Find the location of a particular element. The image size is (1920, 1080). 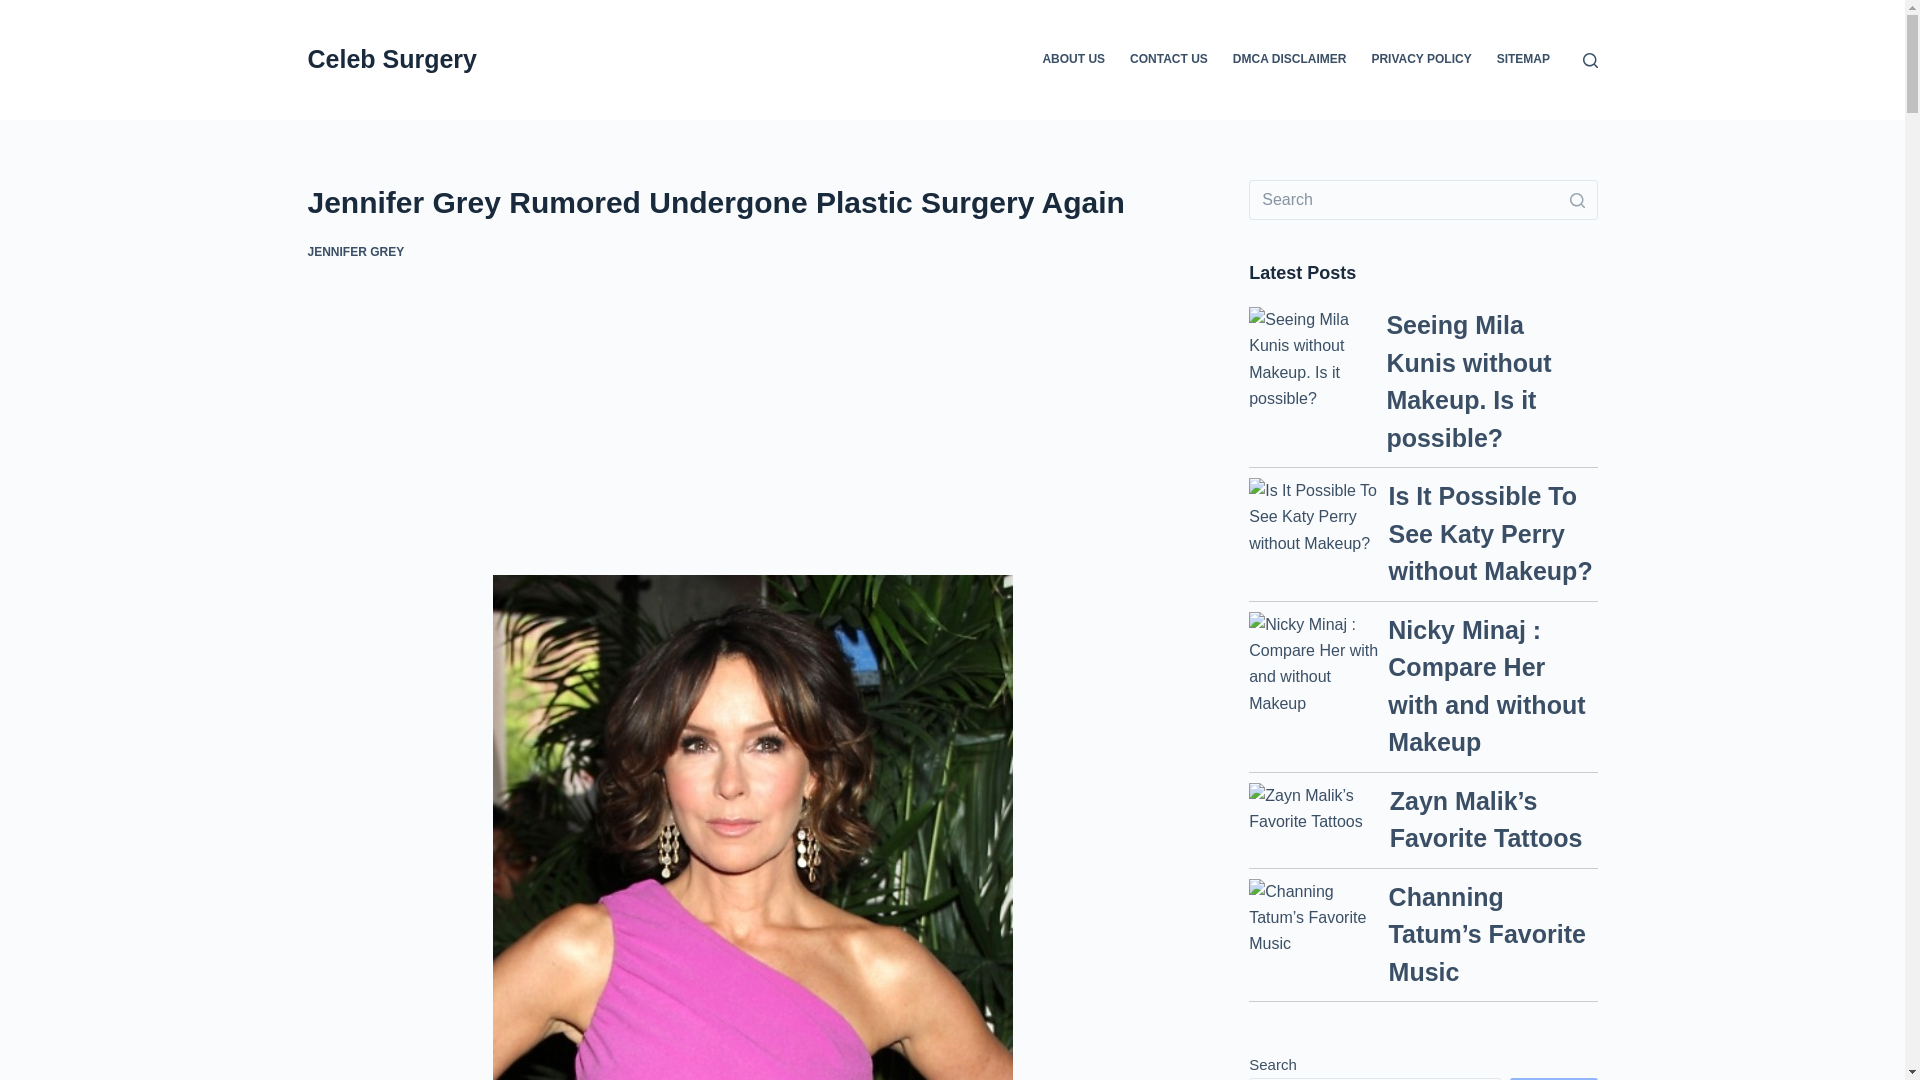

Skip to content is located at coordinates (20, 10).